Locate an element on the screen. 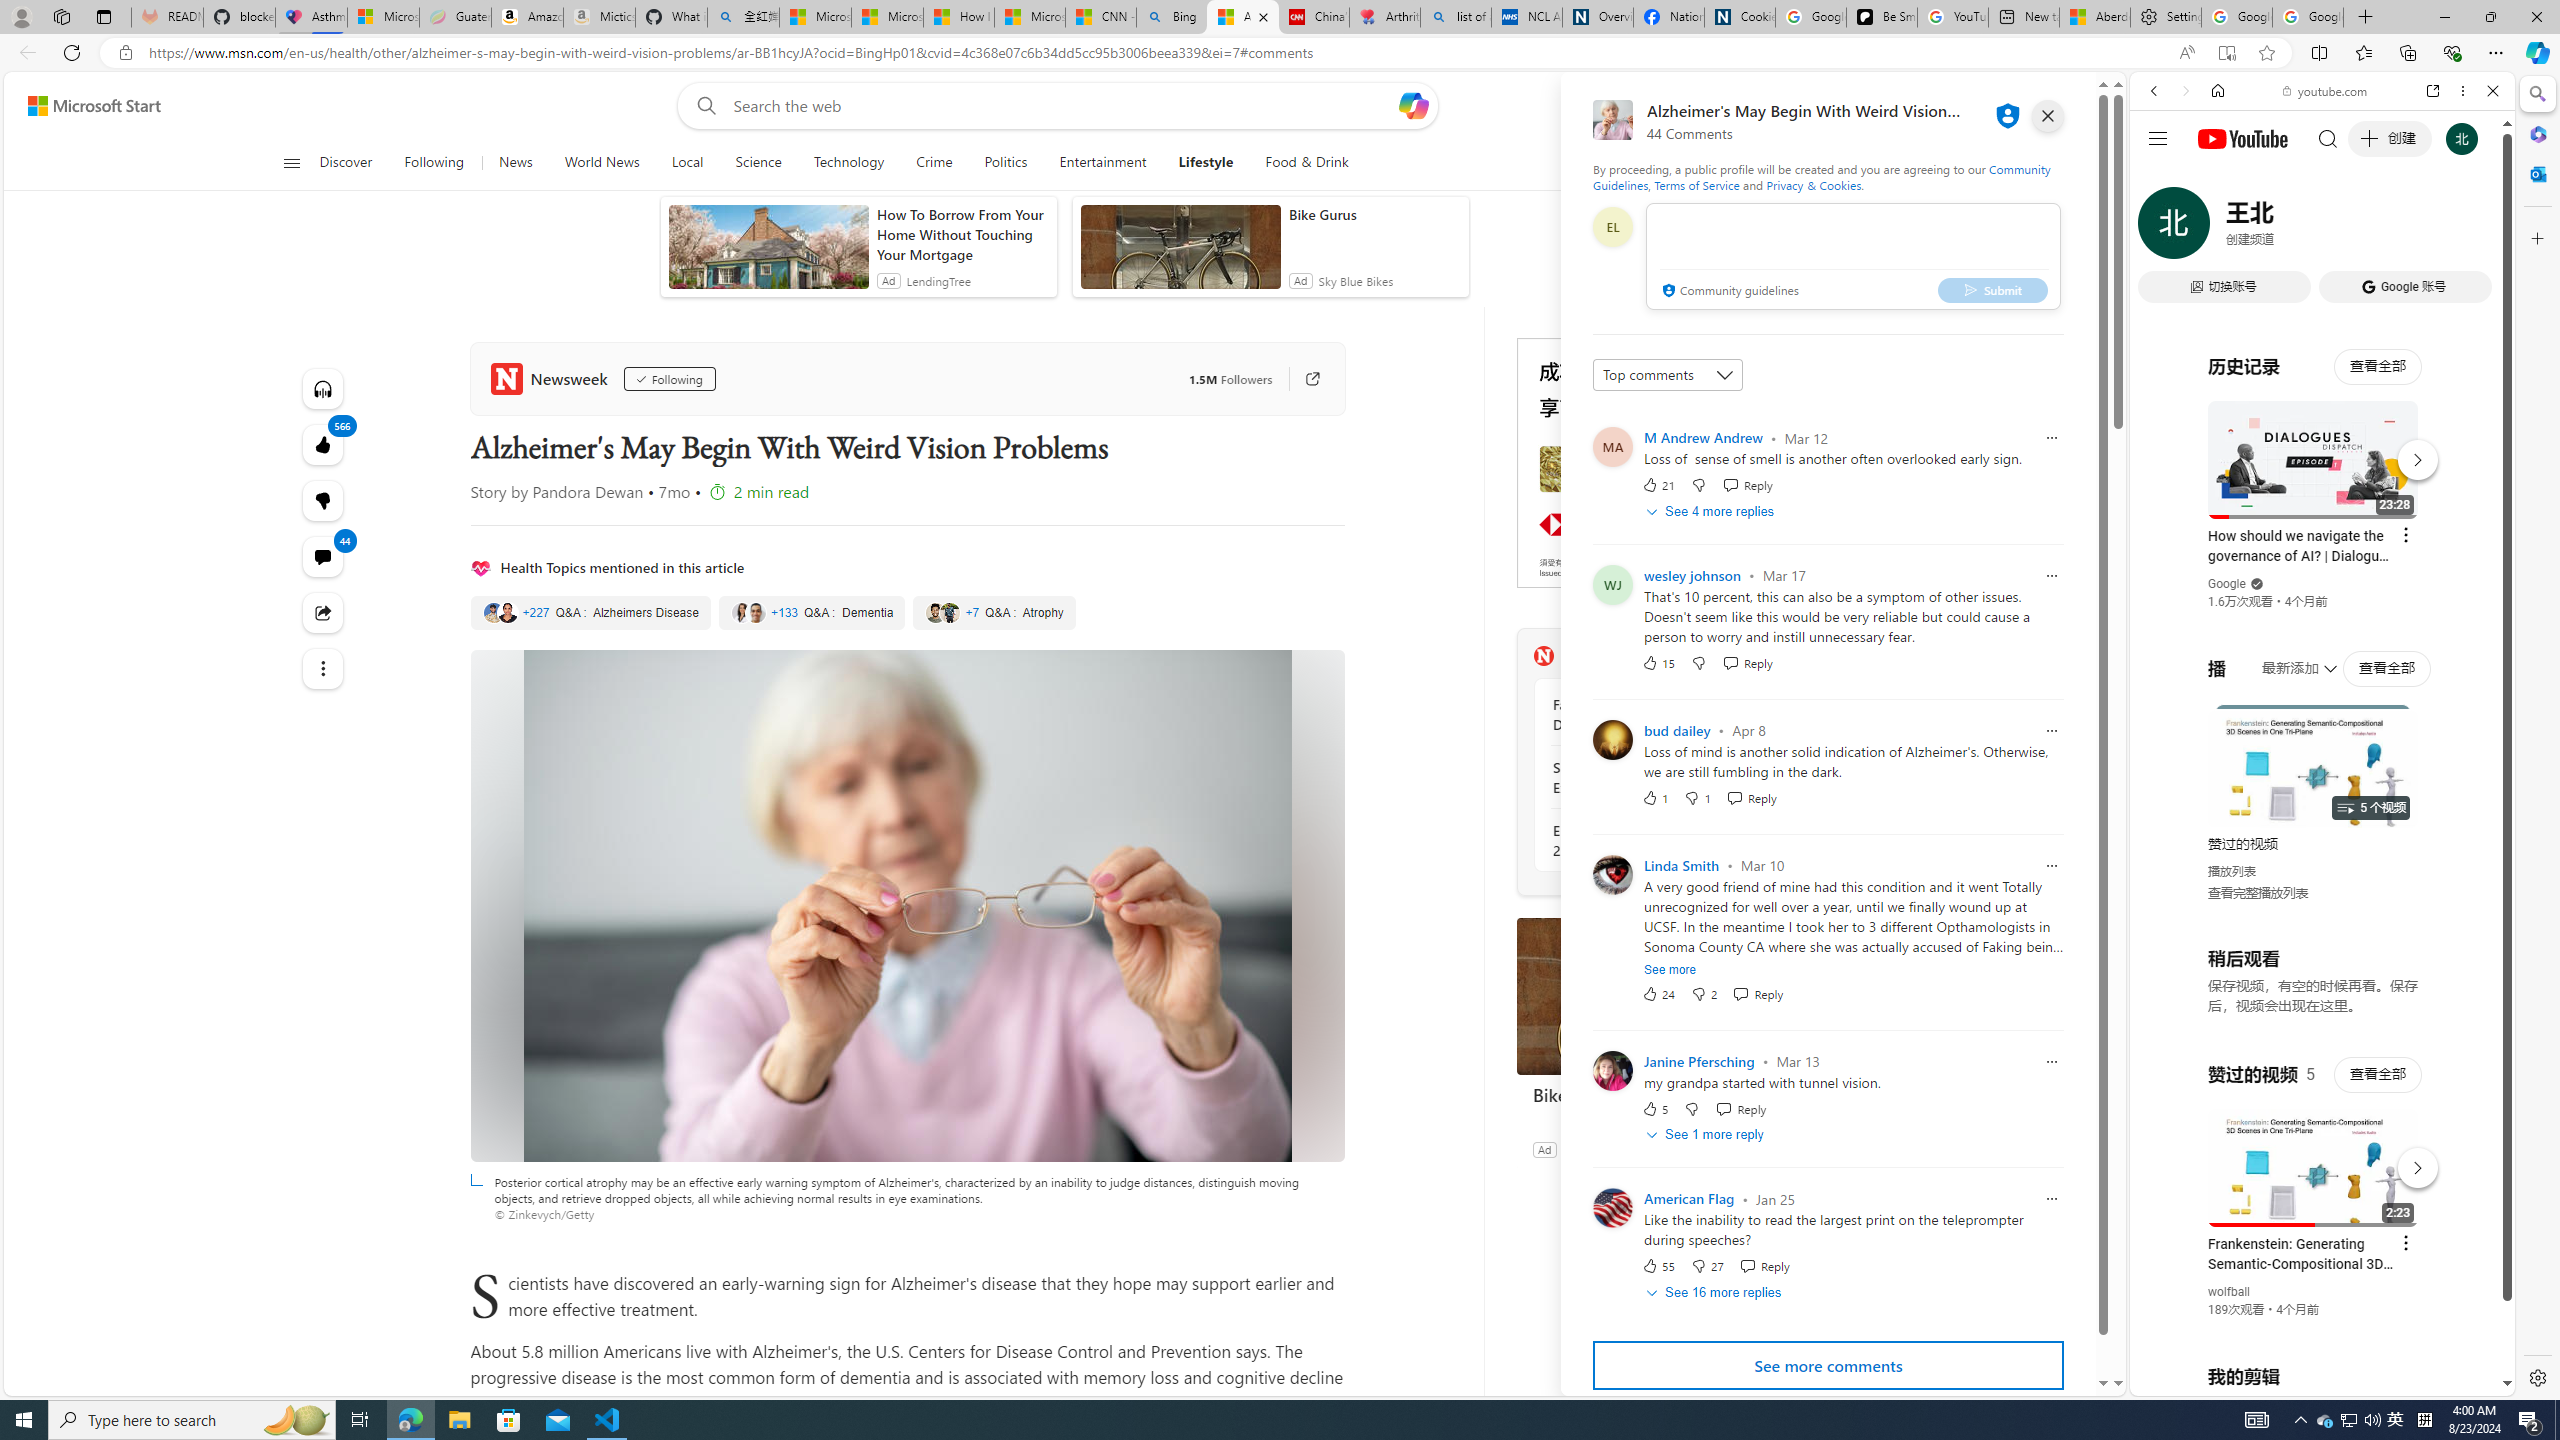 This screenshot has height=1440, width=2560. Settings is located at coordinates (2536, 1377).